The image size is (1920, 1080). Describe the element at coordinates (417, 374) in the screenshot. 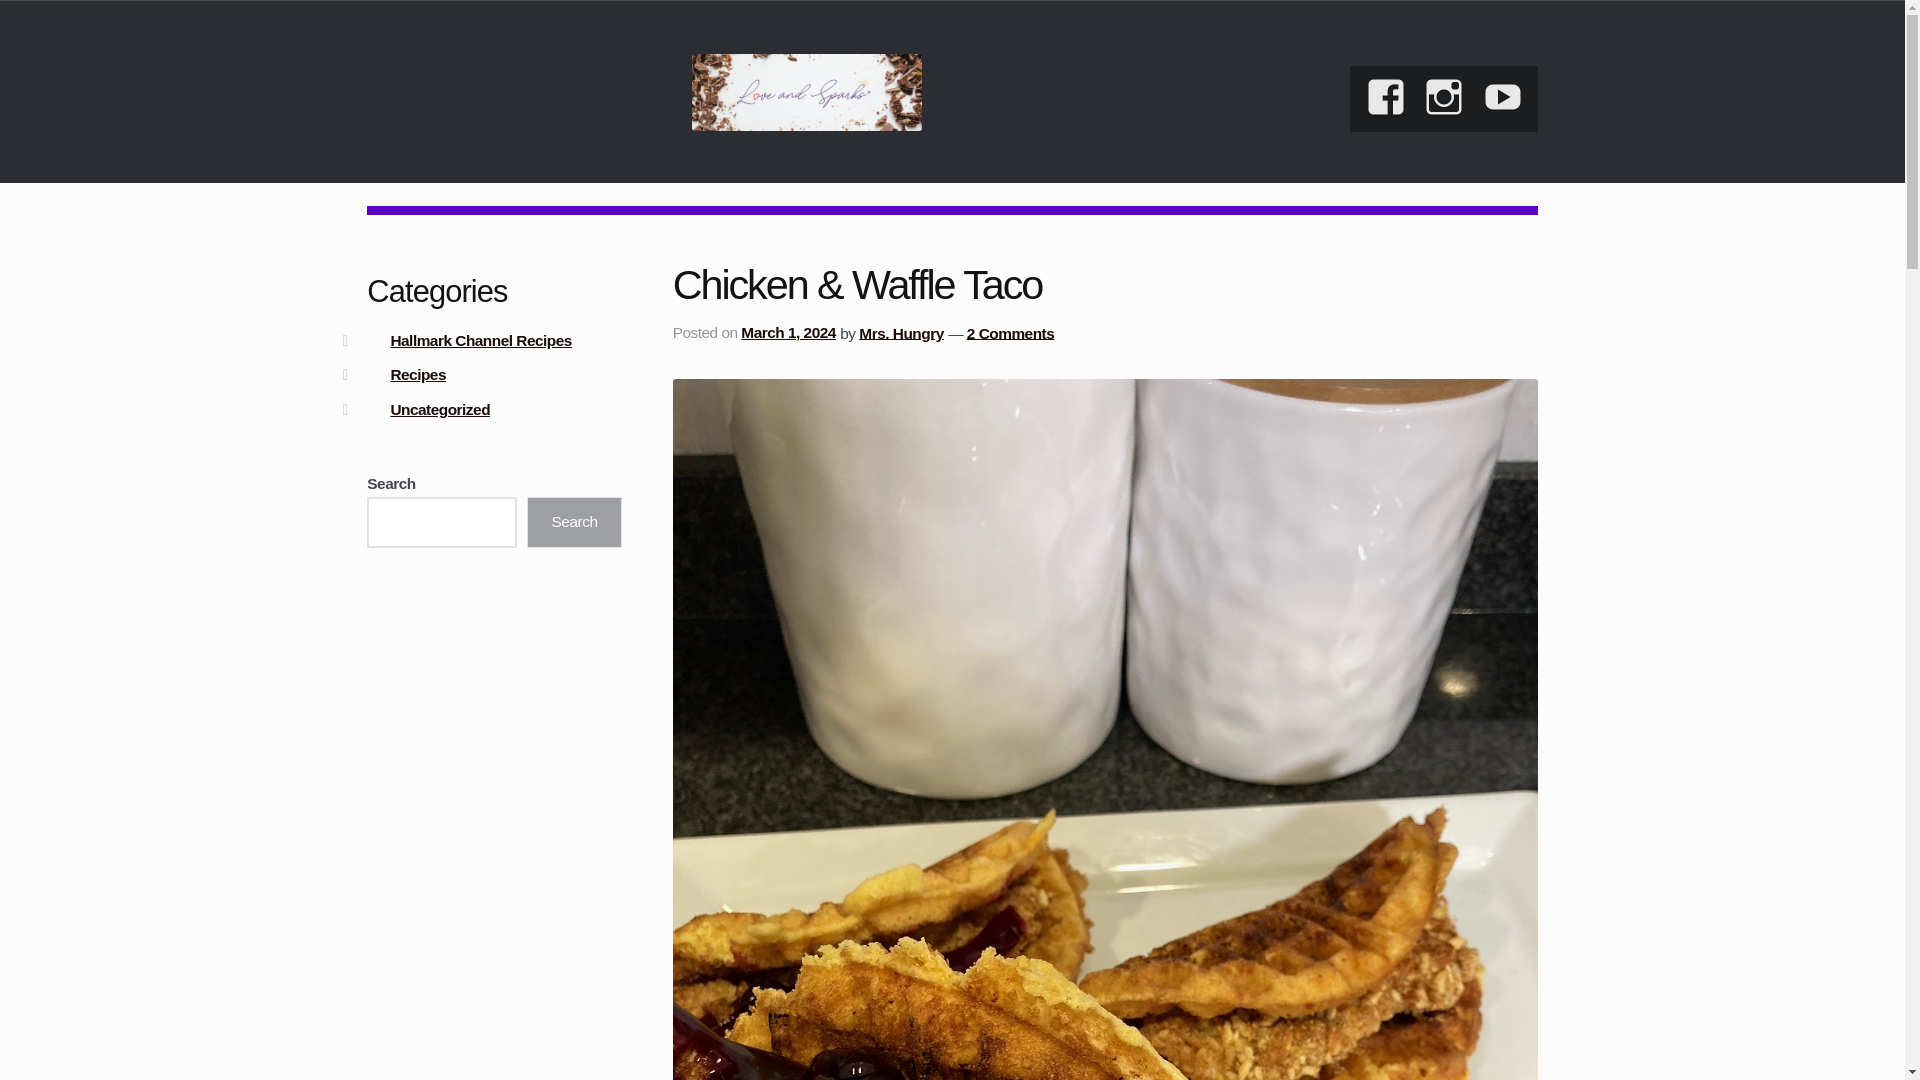

I see `Recipes` at that location.